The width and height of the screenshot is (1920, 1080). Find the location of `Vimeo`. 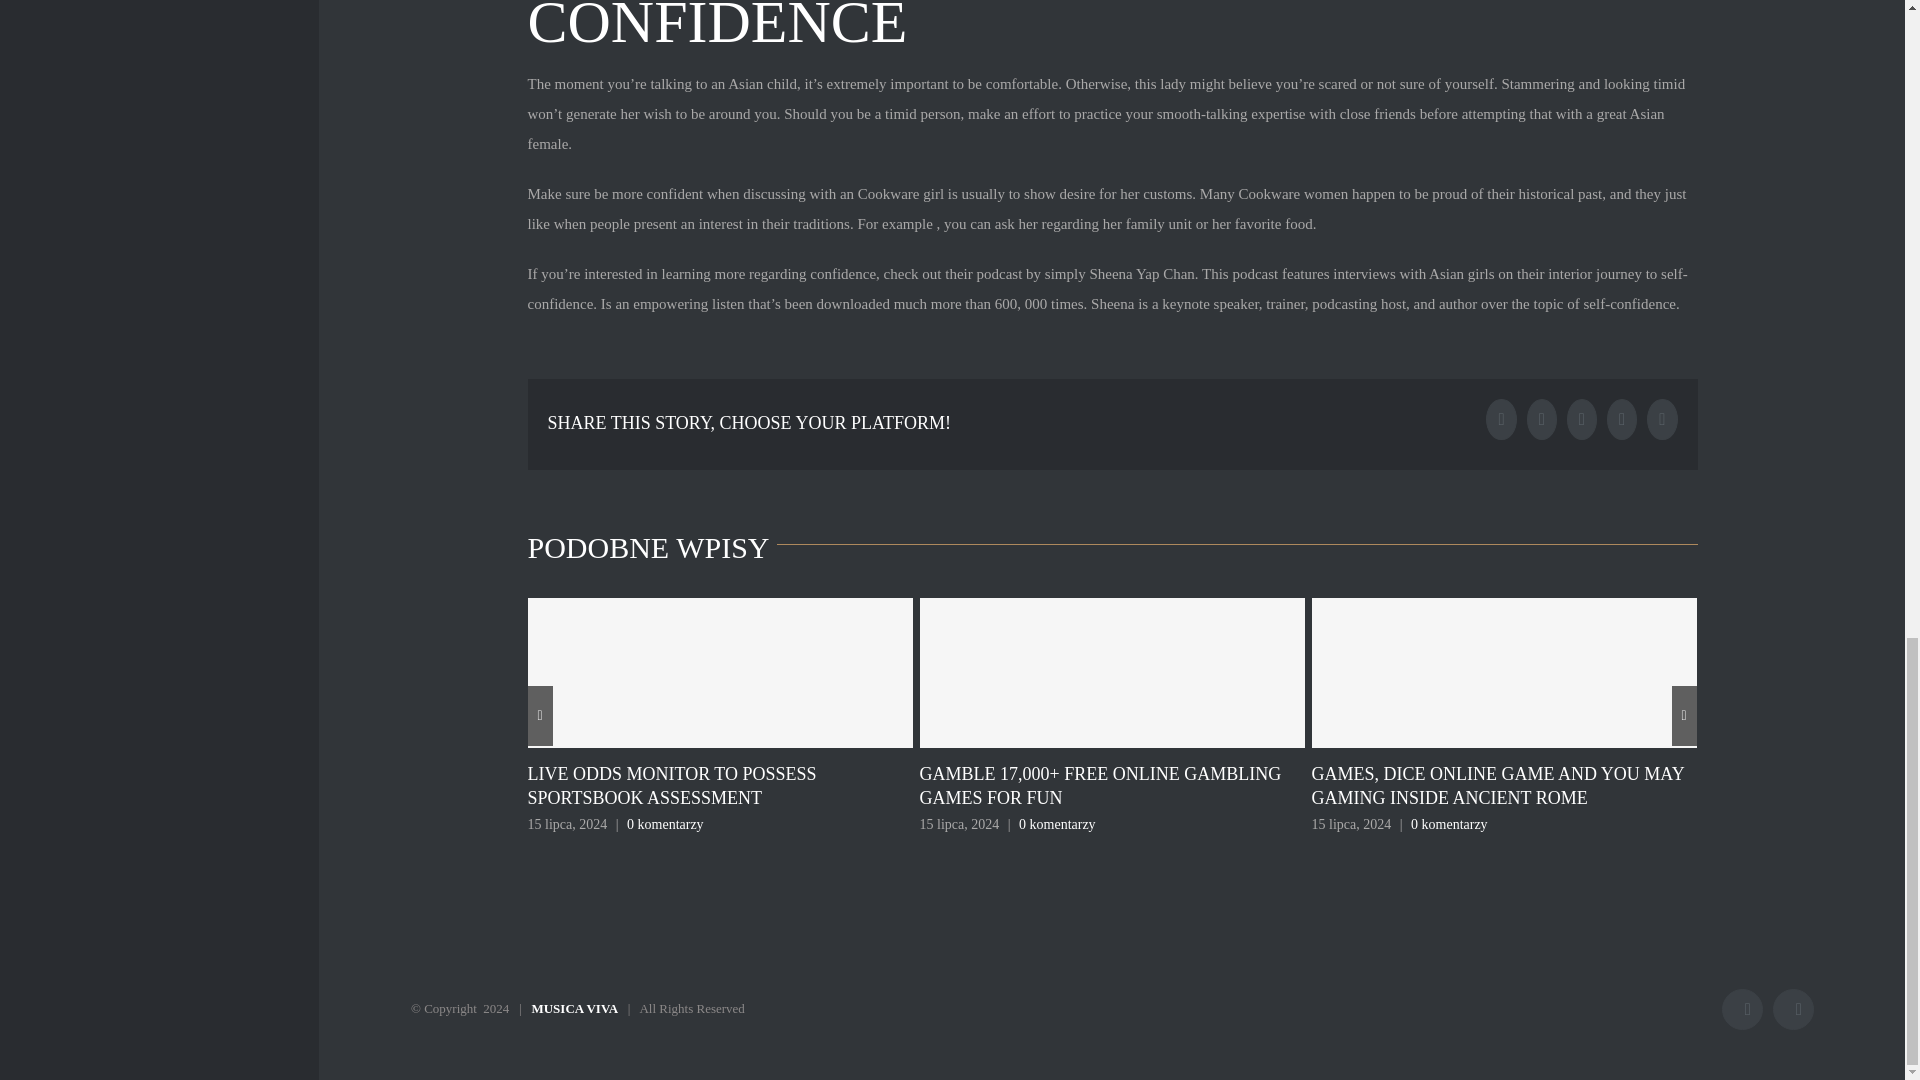

Vimeo is located at coordinates (1793, 1010).